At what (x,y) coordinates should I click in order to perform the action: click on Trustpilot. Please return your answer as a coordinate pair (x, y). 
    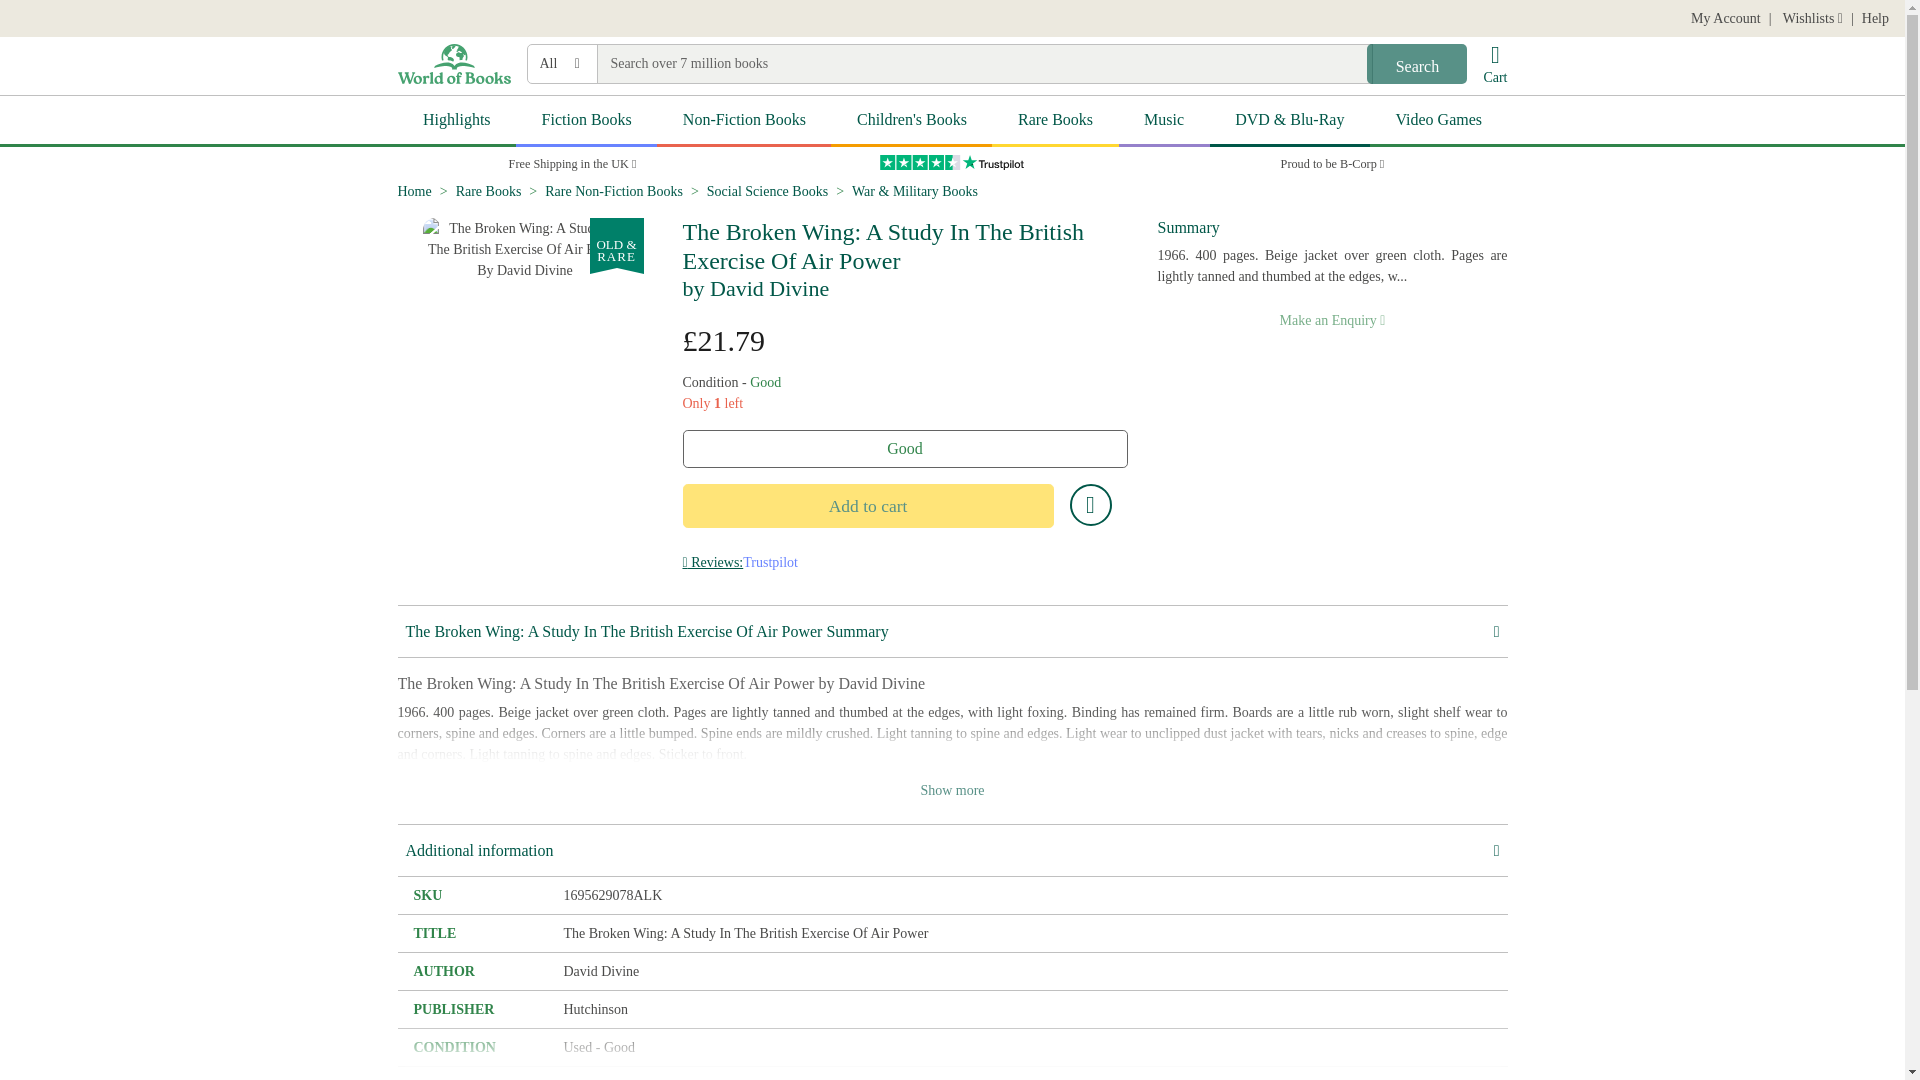
    Looking at the image, I should click on (952, 162).